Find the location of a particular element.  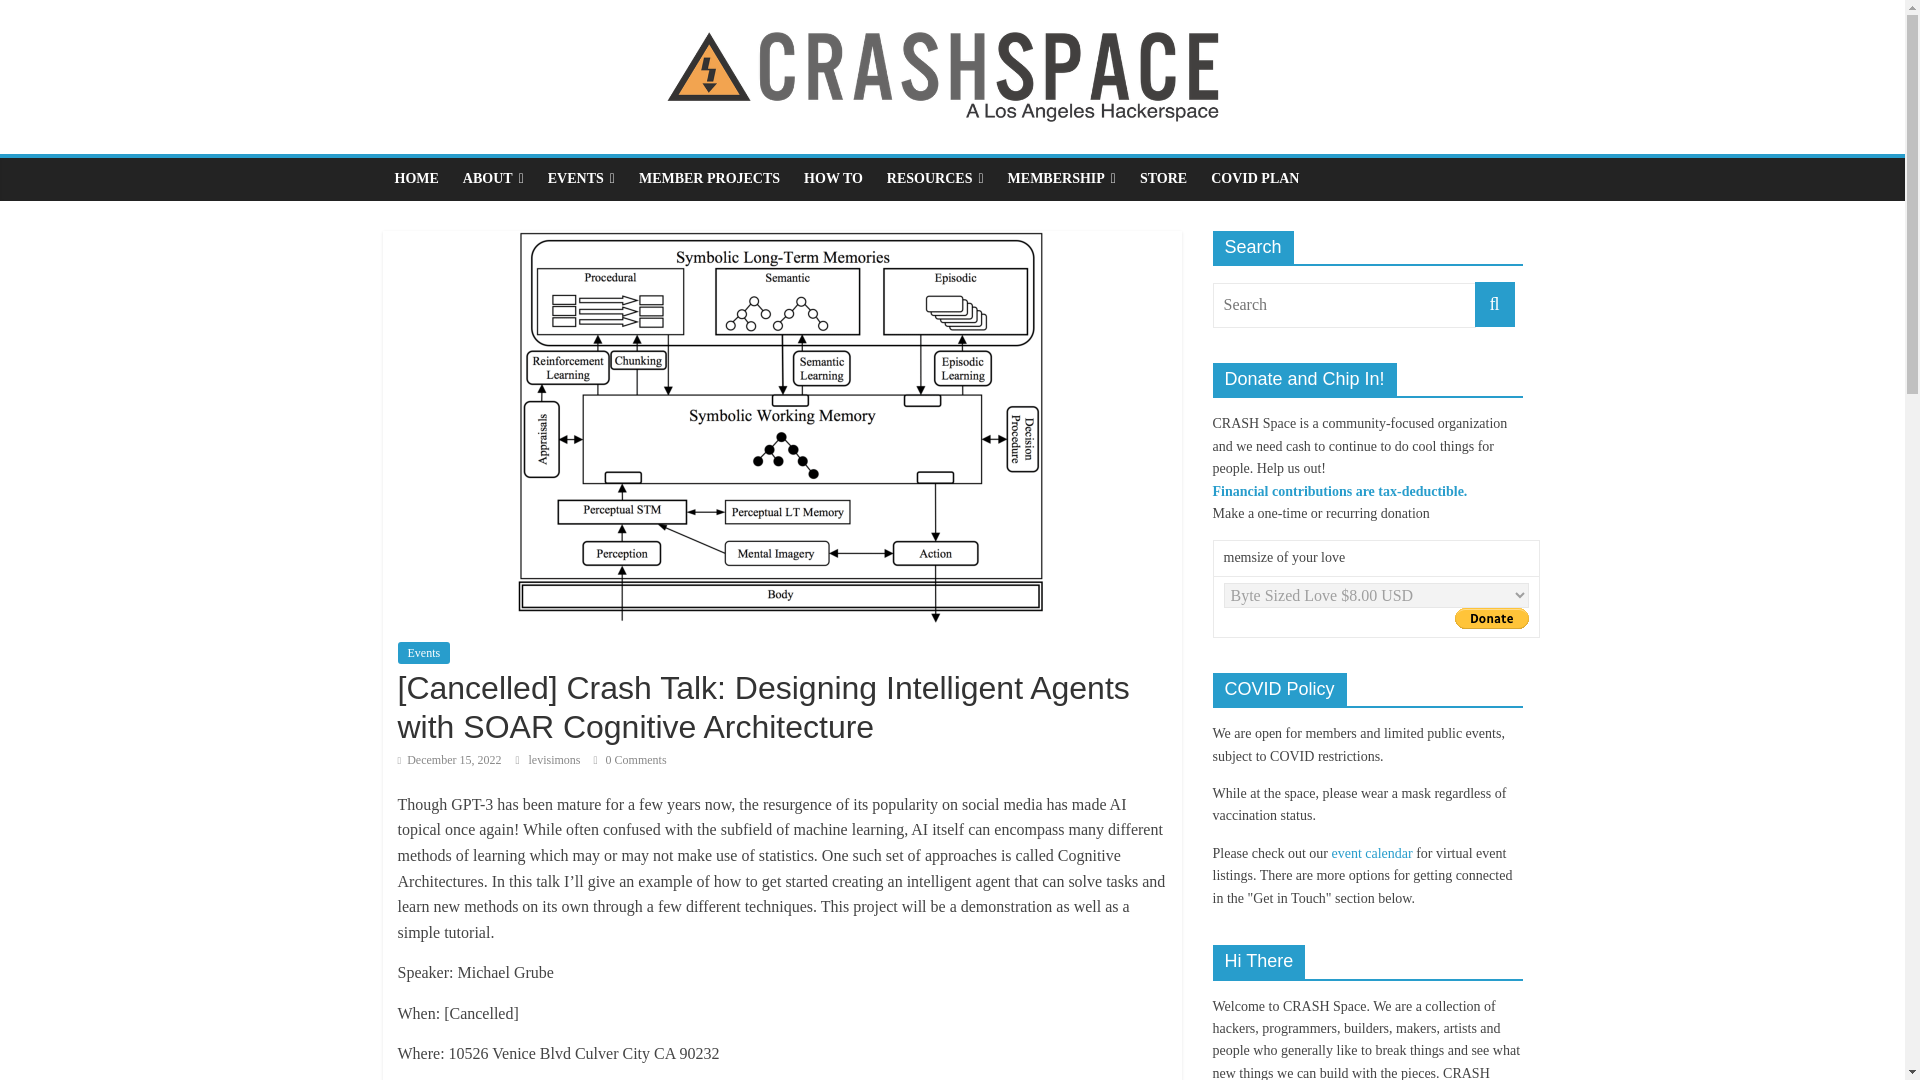

levisimons is located at coordinates (556, 759).